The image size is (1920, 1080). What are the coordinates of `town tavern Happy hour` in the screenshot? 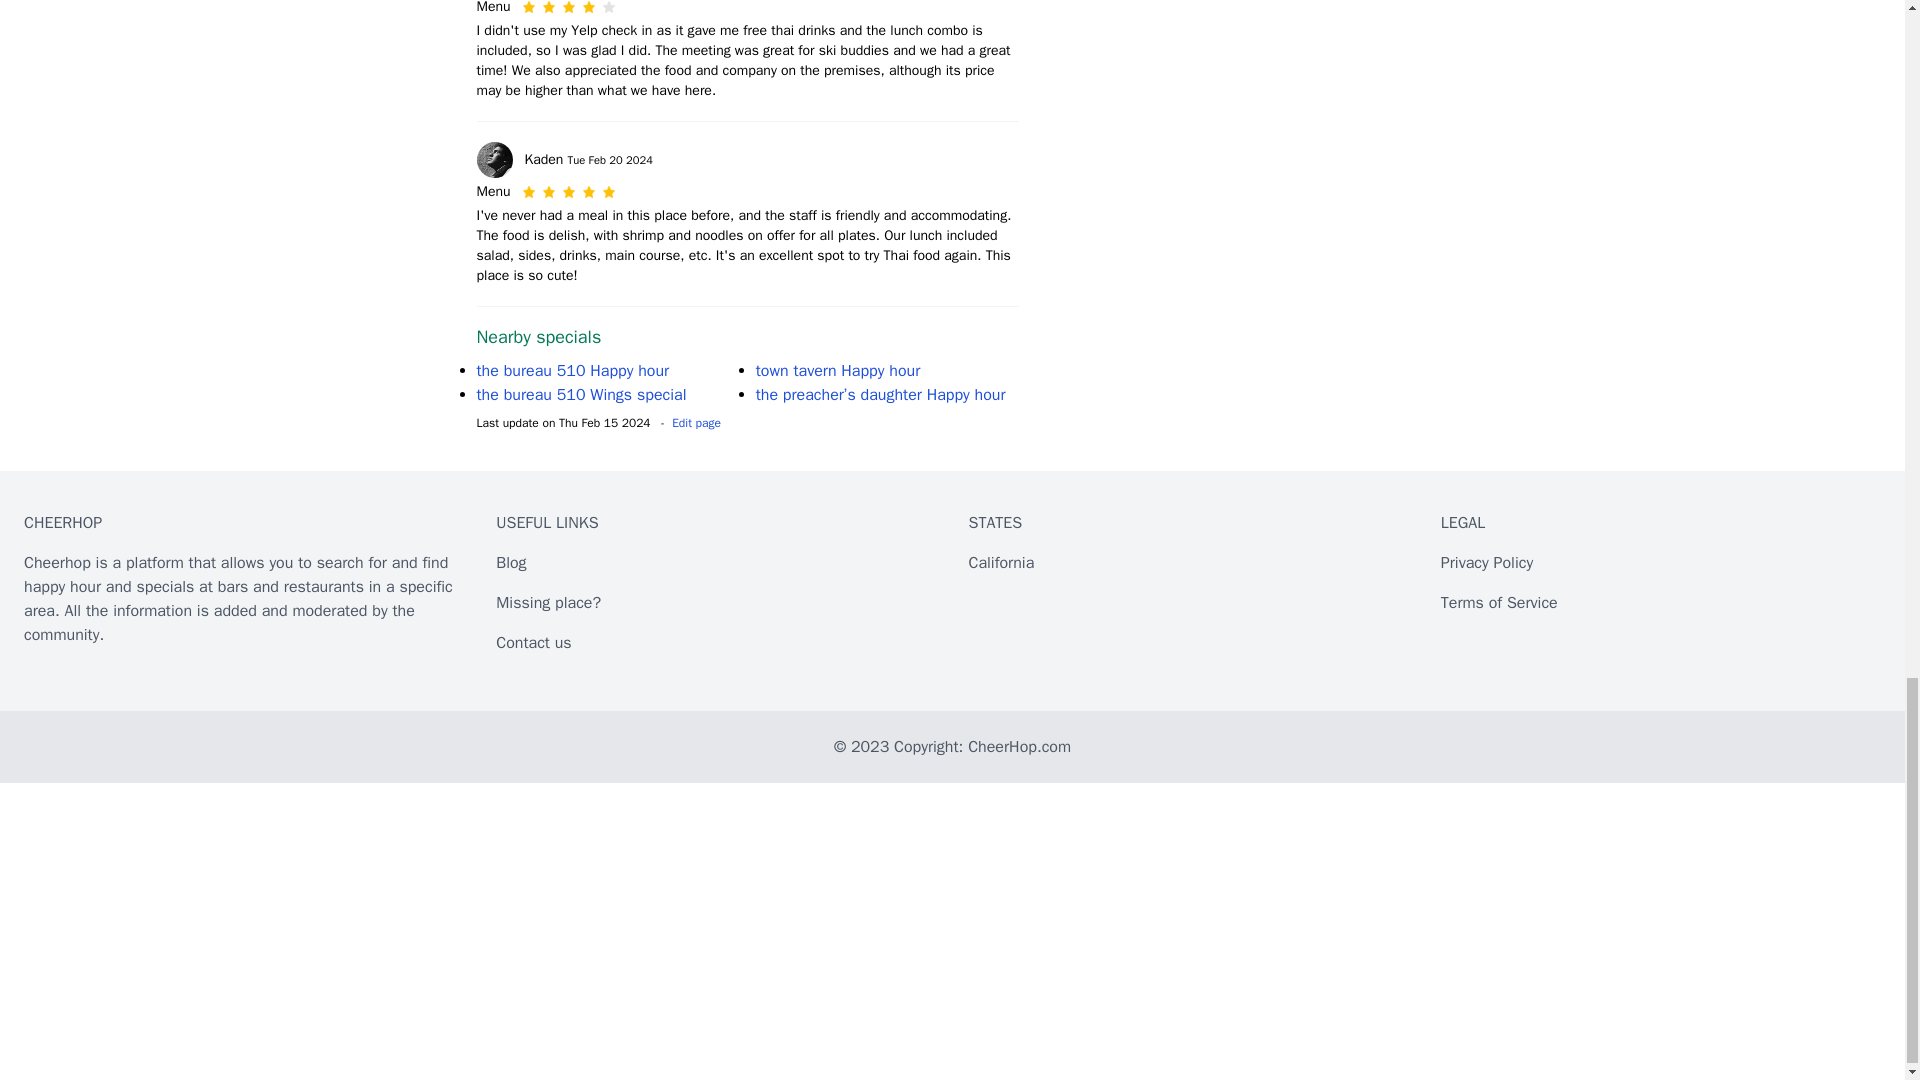 It's located at (838, 370).